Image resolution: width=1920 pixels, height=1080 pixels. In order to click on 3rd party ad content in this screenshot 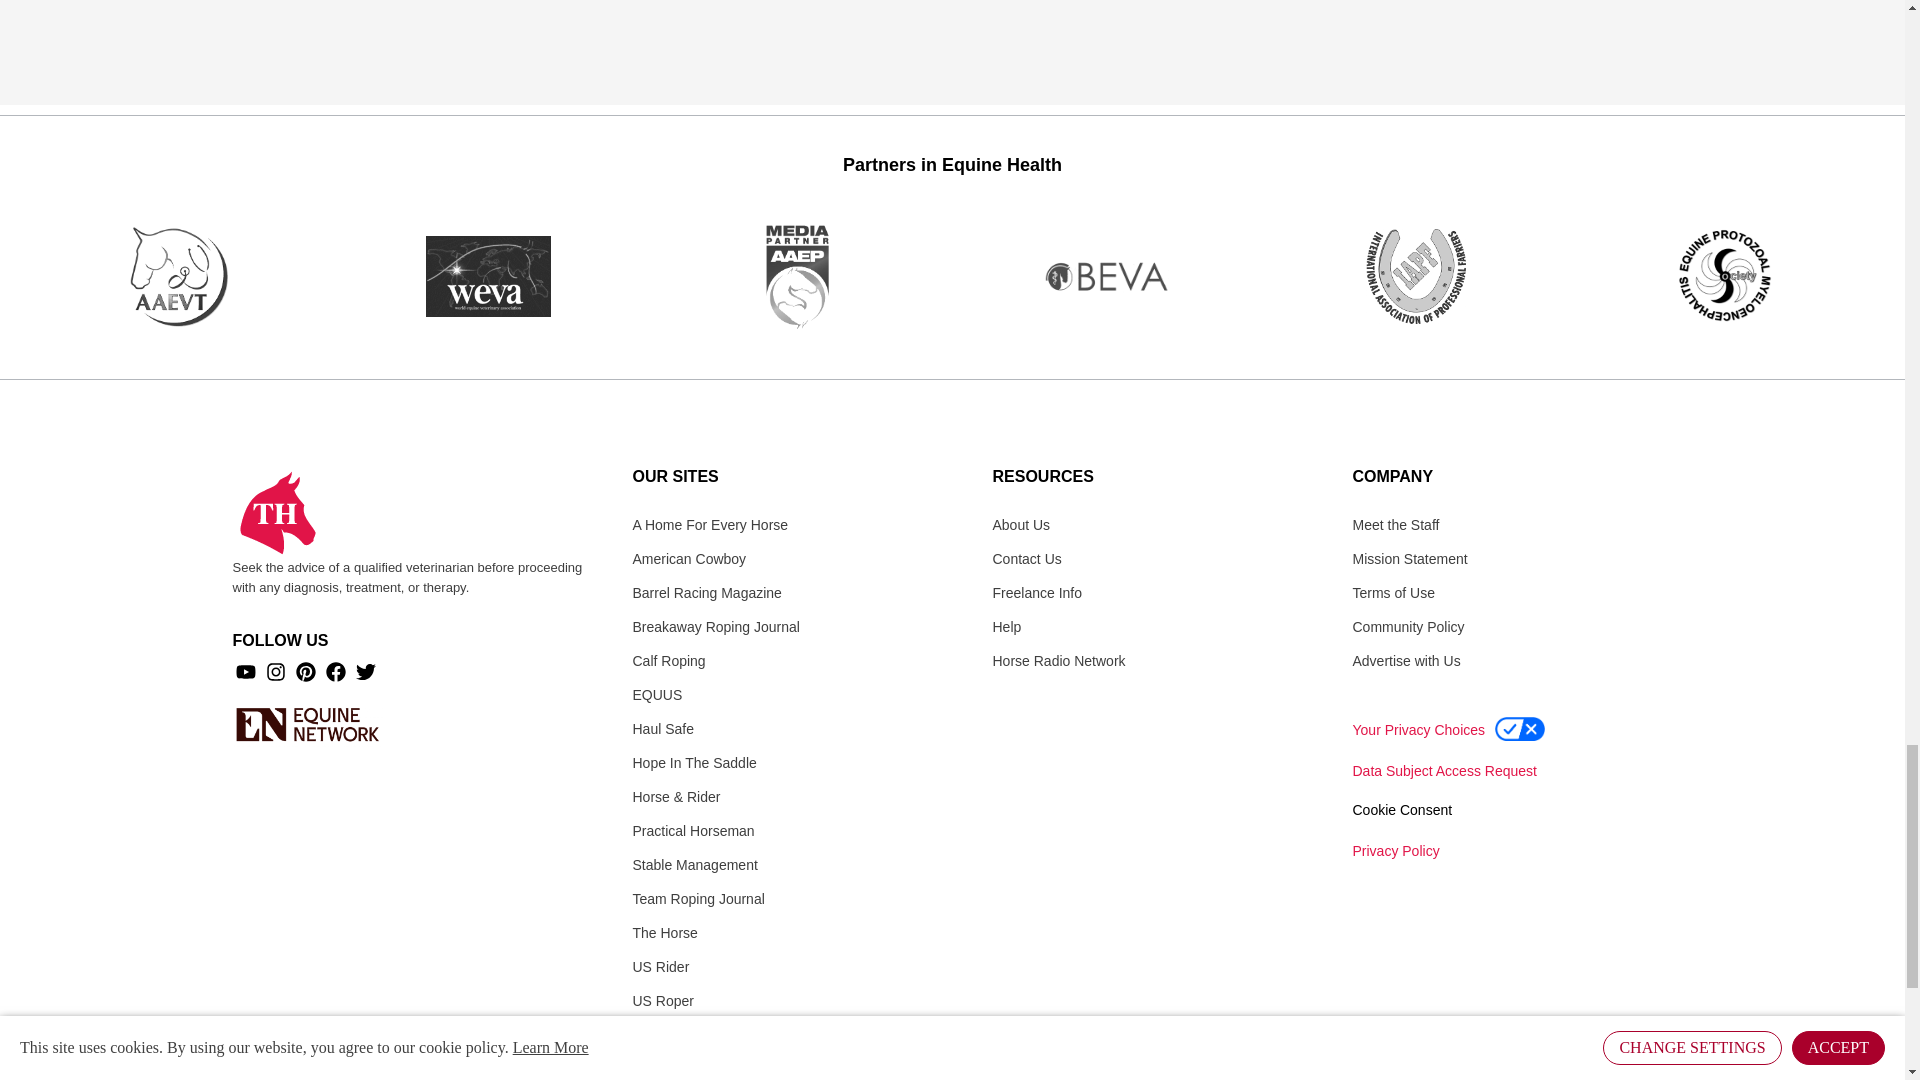, I will do `click(951, 50)`.